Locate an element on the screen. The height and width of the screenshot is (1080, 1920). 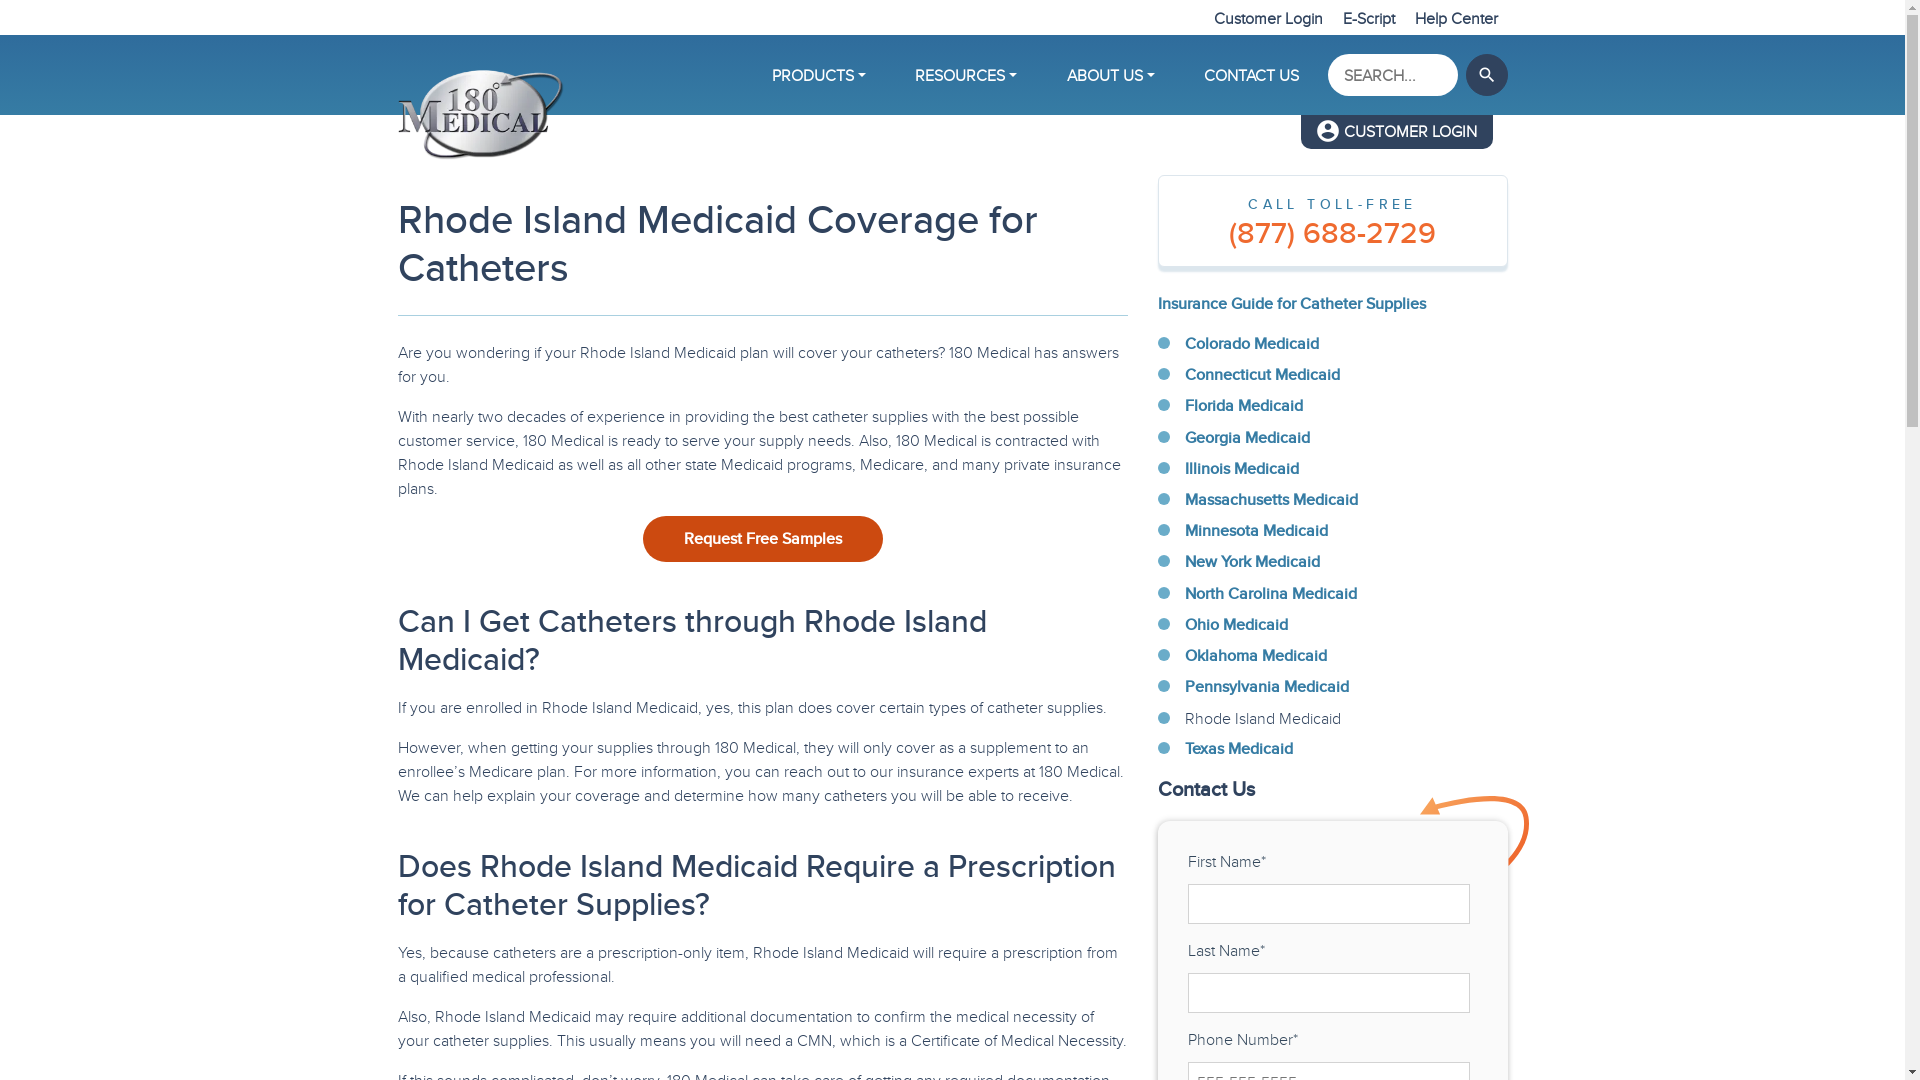
E-Script is located at coordinates (1368, 18).